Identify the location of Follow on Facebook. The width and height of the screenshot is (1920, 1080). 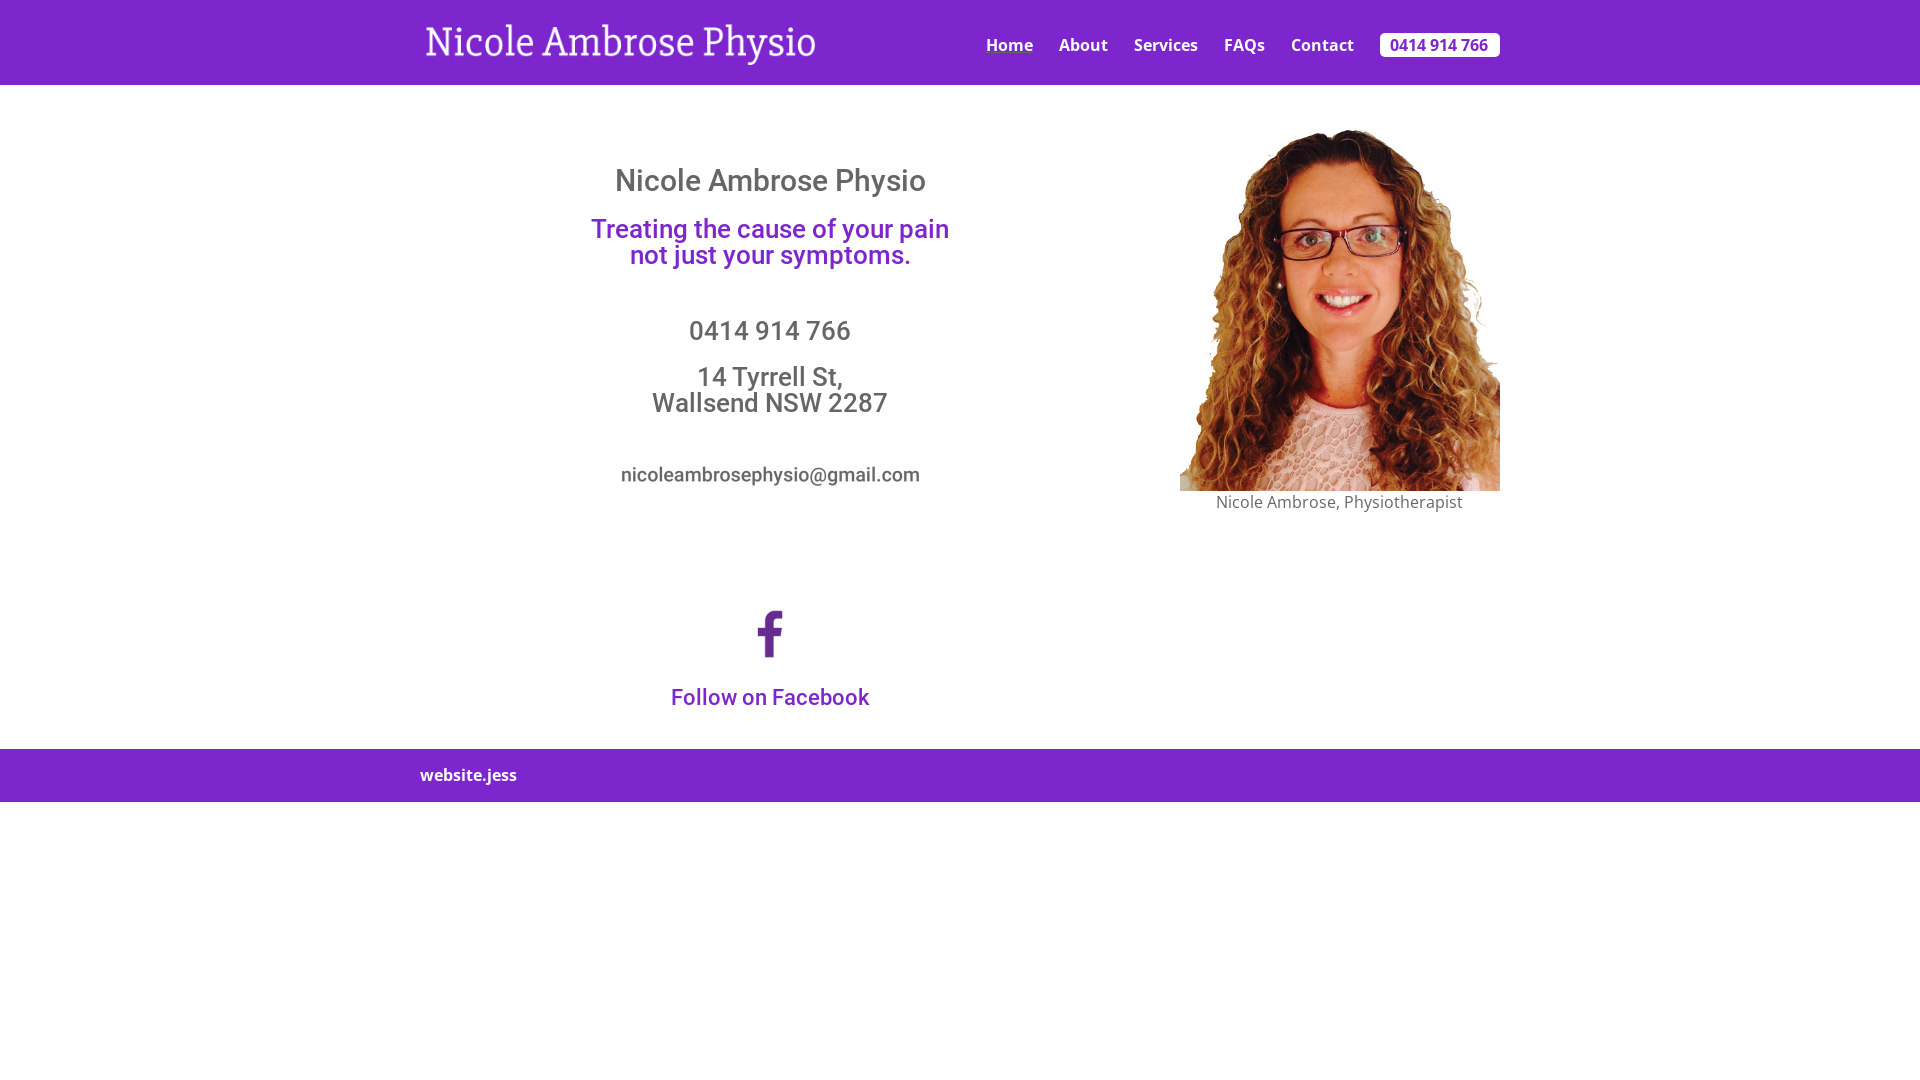
(770, 698).